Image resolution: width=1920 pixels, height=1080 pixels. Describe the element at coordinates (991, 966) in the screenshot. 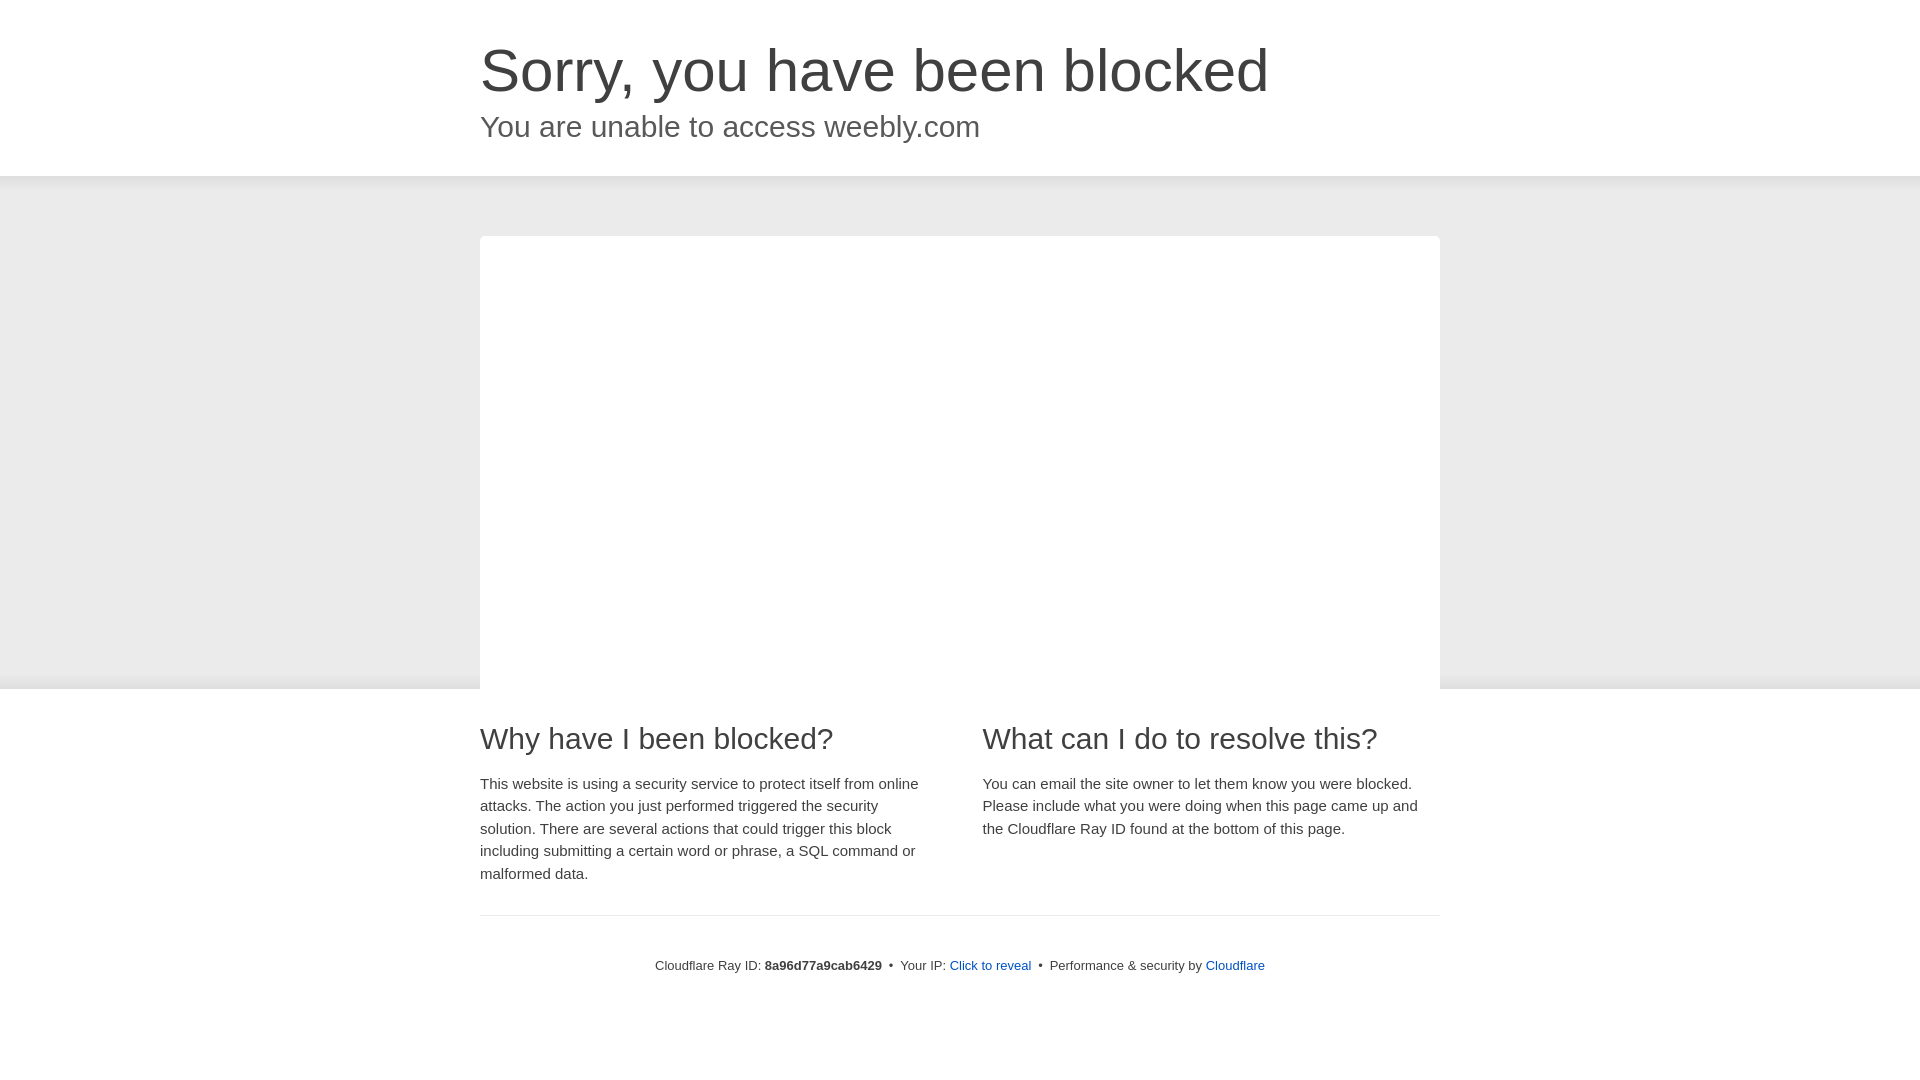

I see `Click to reveal` at that location.